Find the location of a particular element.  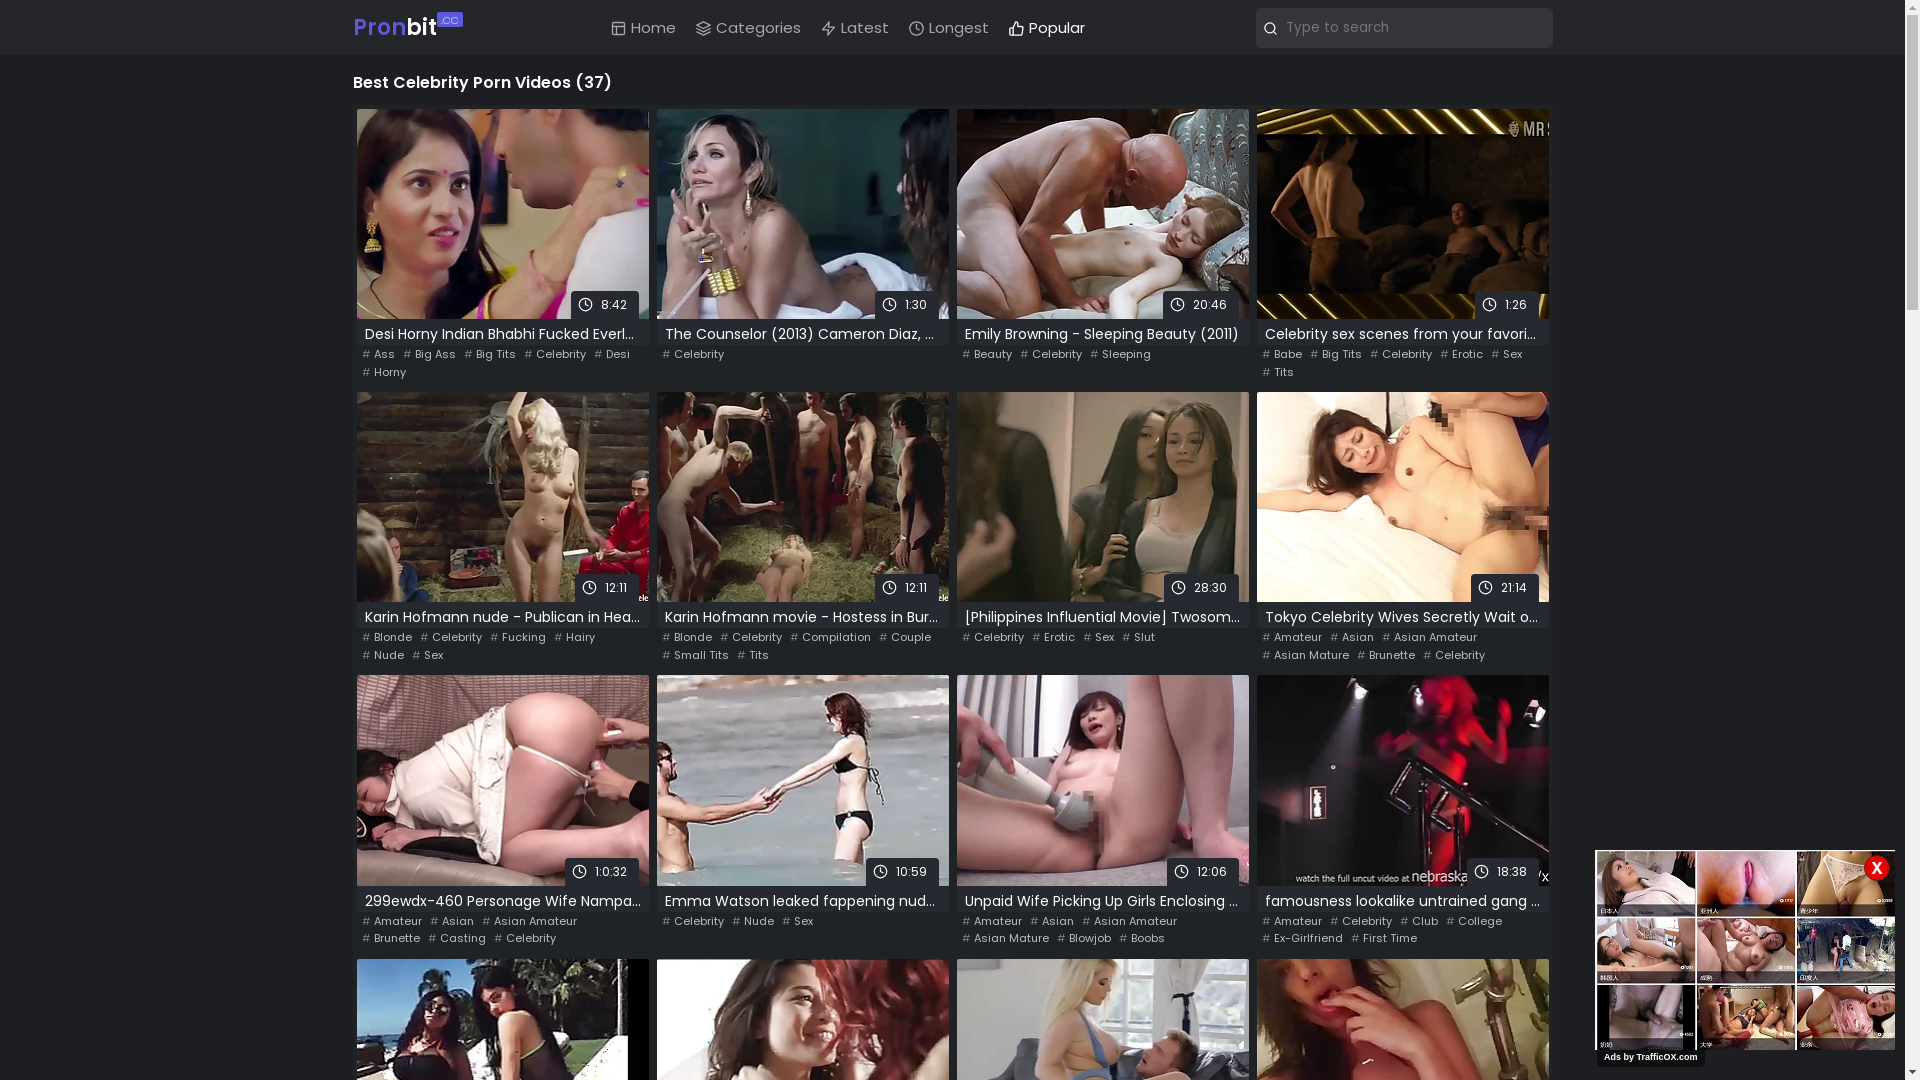

Desi is located at coordinates (612, 354).